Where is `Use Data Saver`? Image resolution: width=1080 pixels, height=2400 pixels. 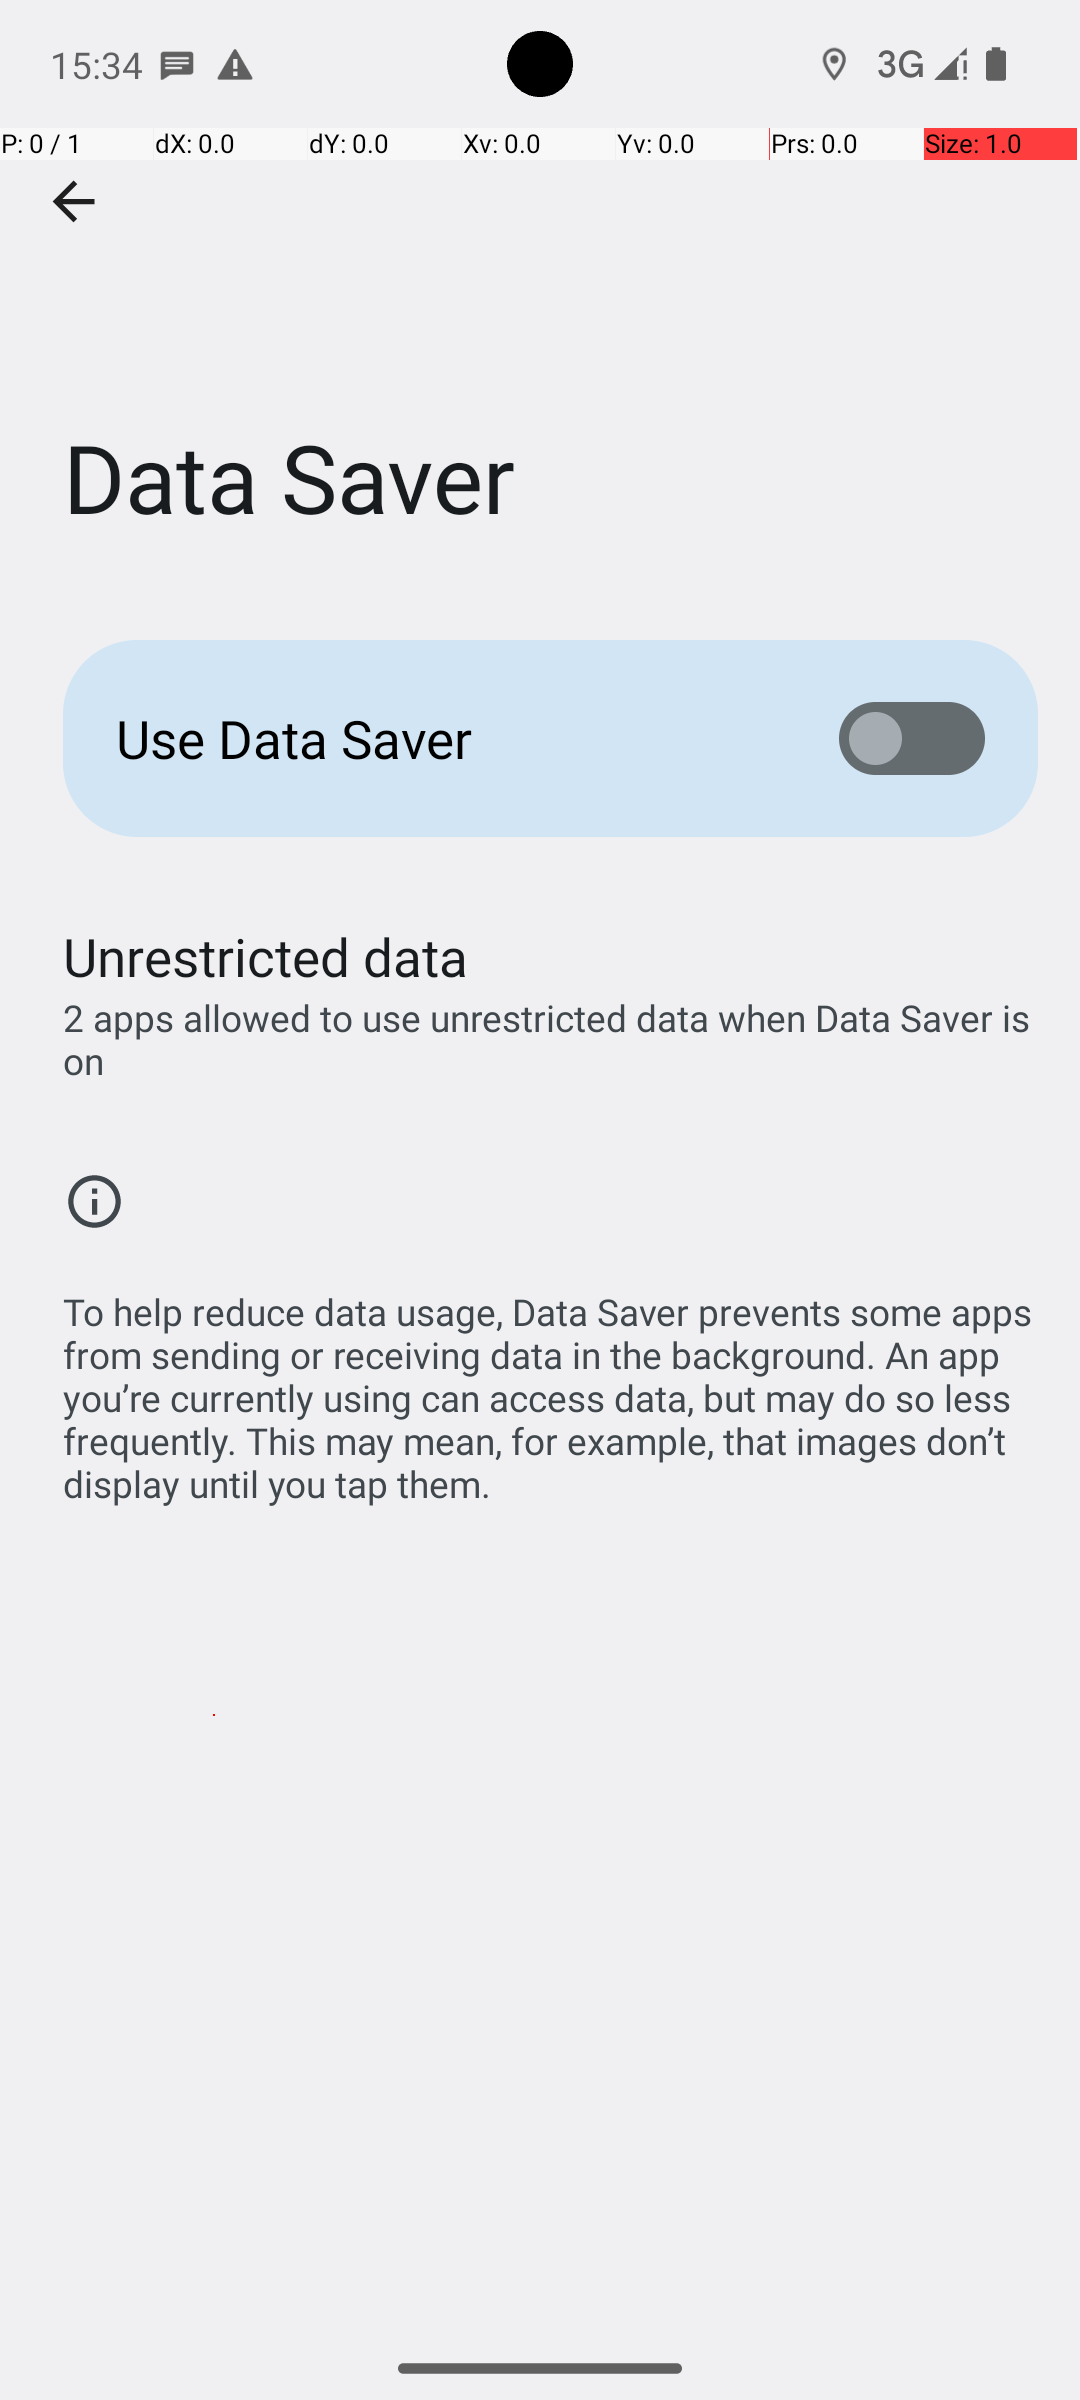
Use Data Saver is located at coordinates (446, 738).